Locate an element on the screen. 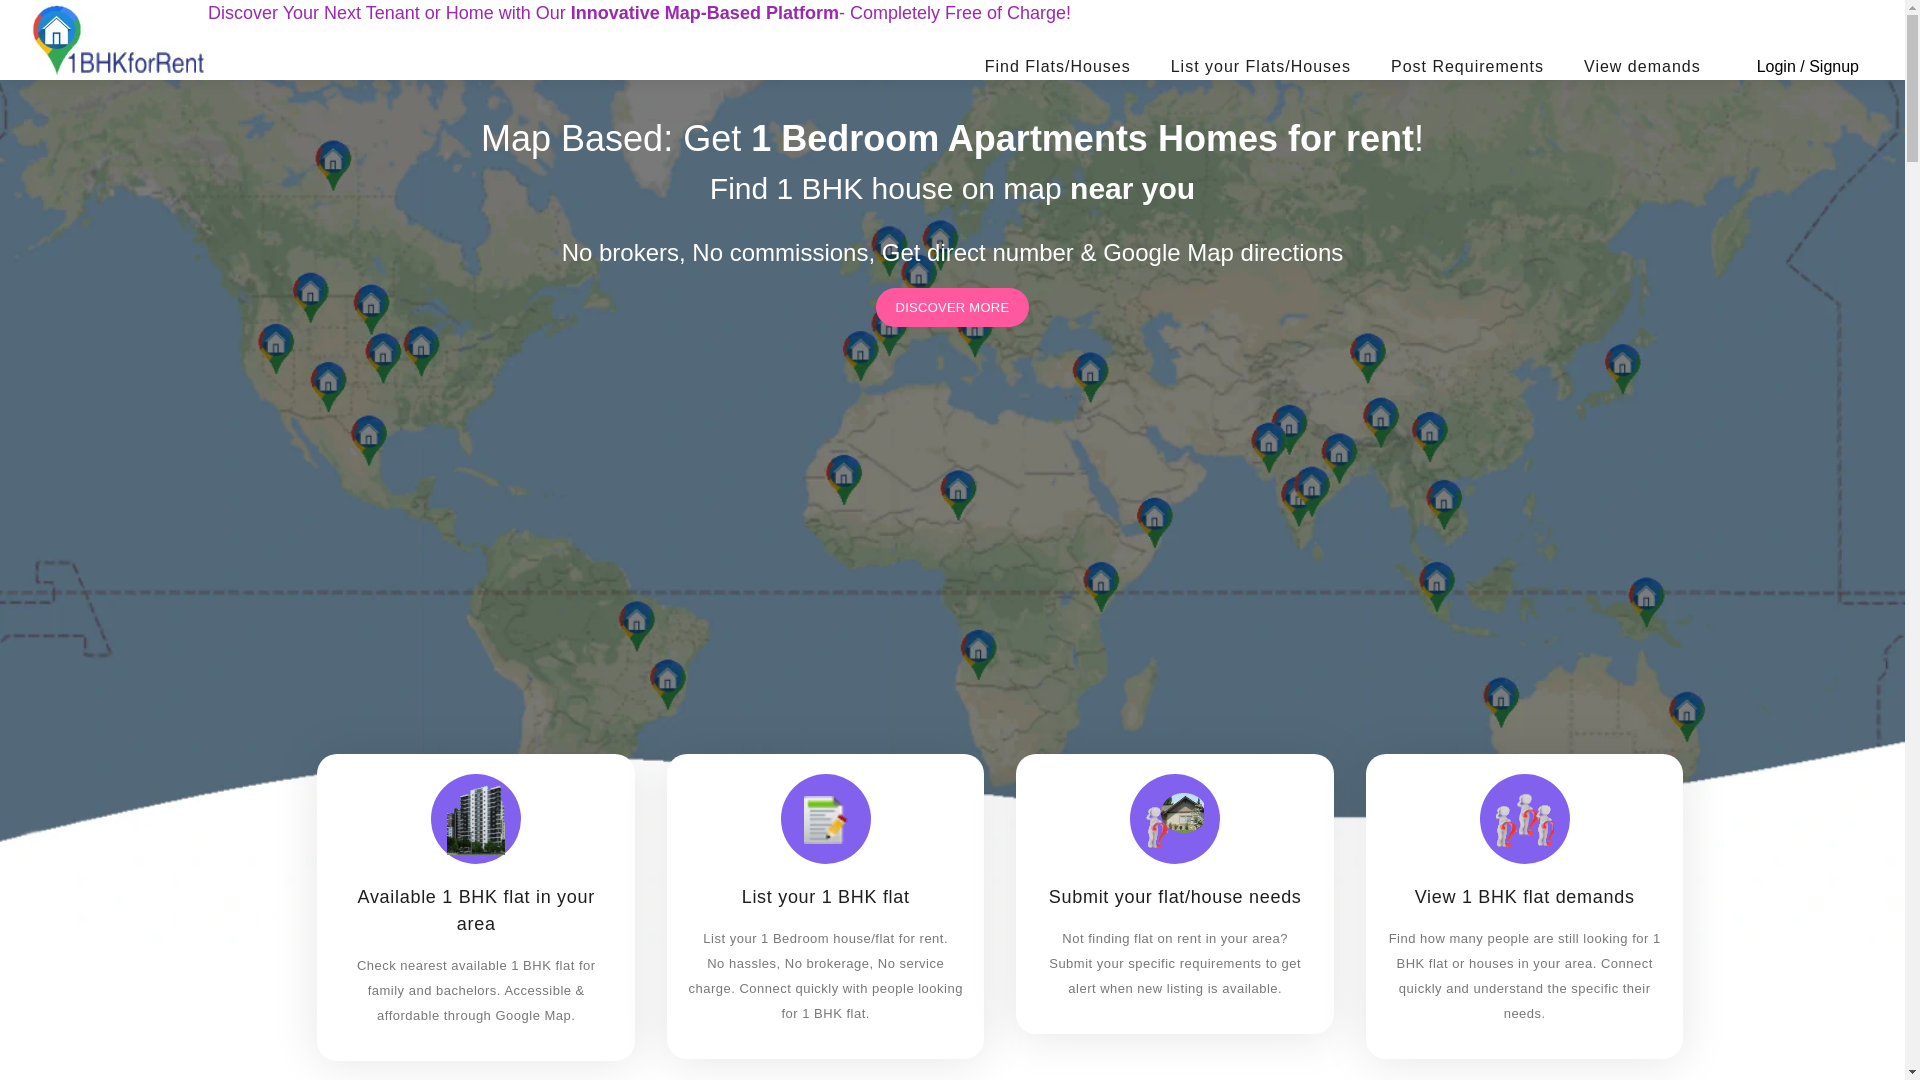 The image size is (1920, 1080). Login / Signup is located at coordinates (1808, 67).